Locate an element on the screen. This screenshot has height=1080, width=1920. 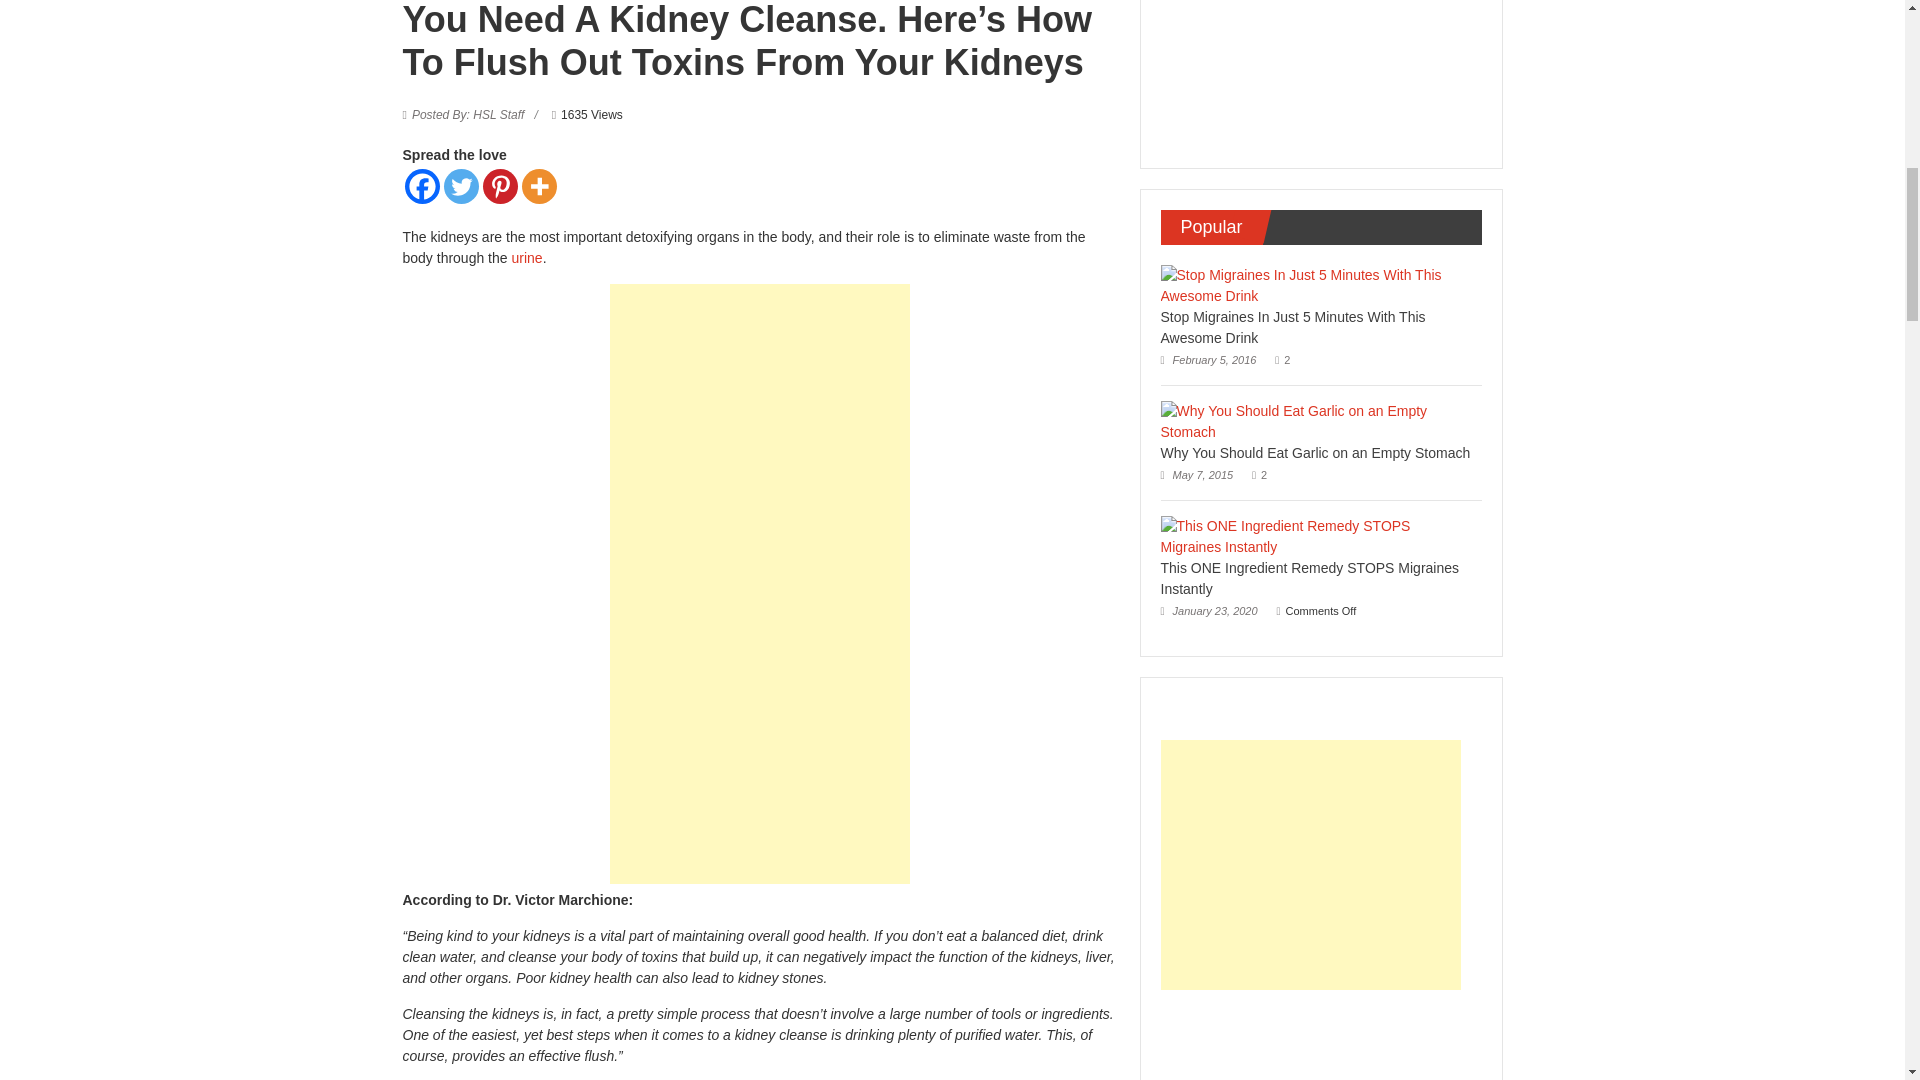
Why You Should Eat Garlic on an Empty Stomach is located at coordinates (1314, 452).